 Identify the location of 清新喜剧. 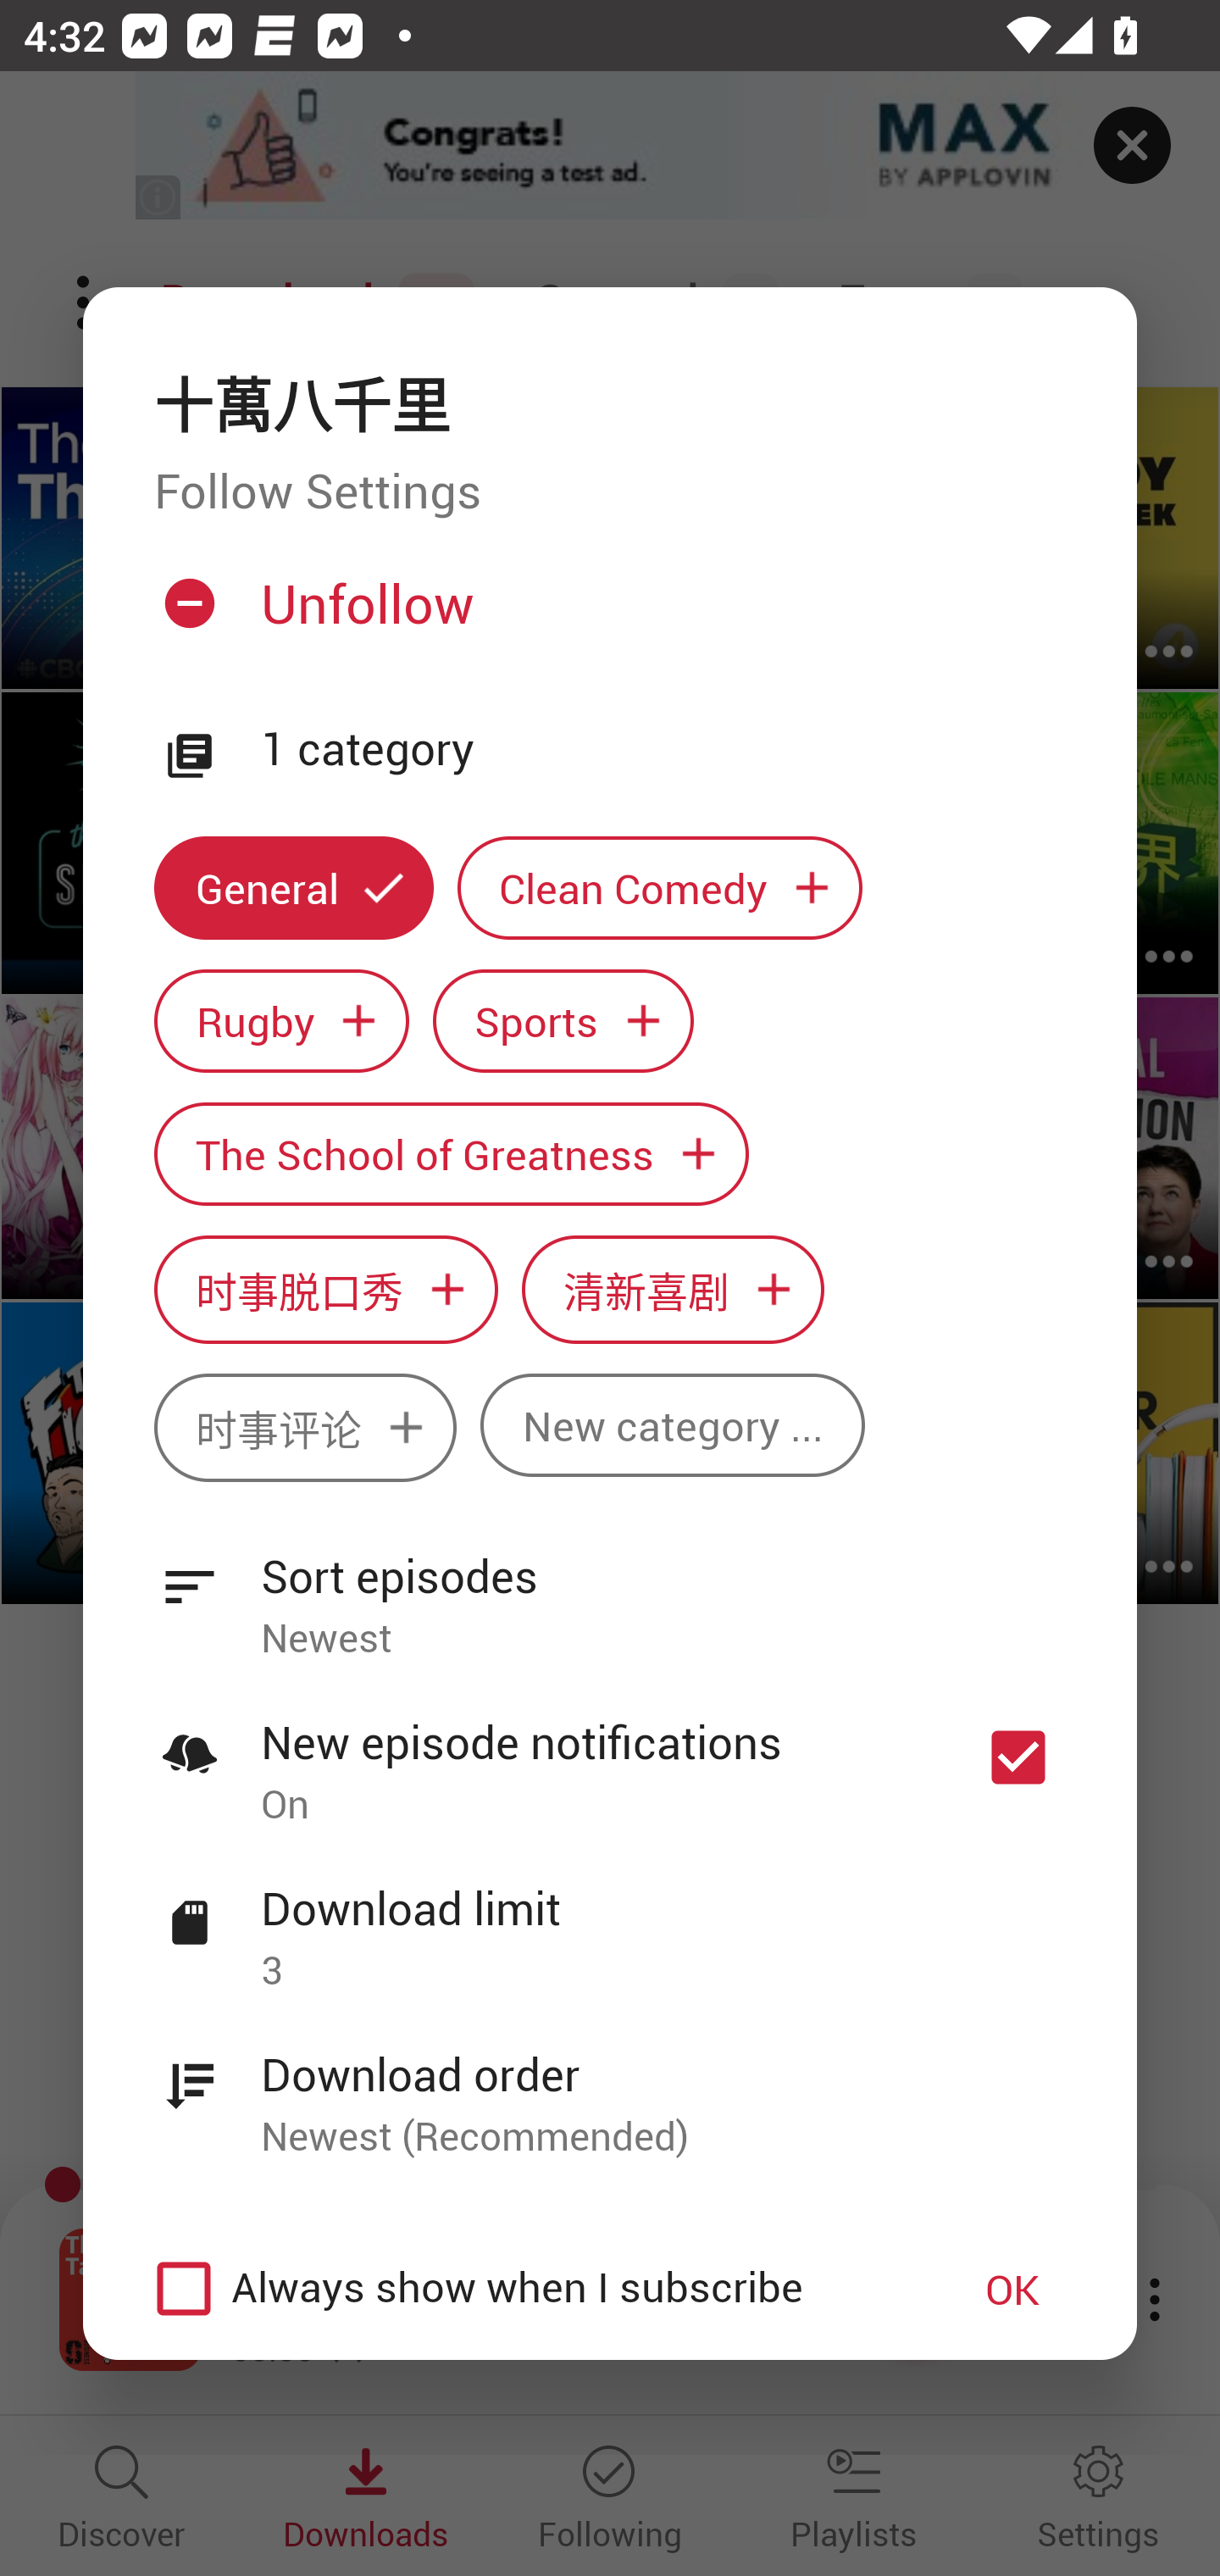
(673, 1290).